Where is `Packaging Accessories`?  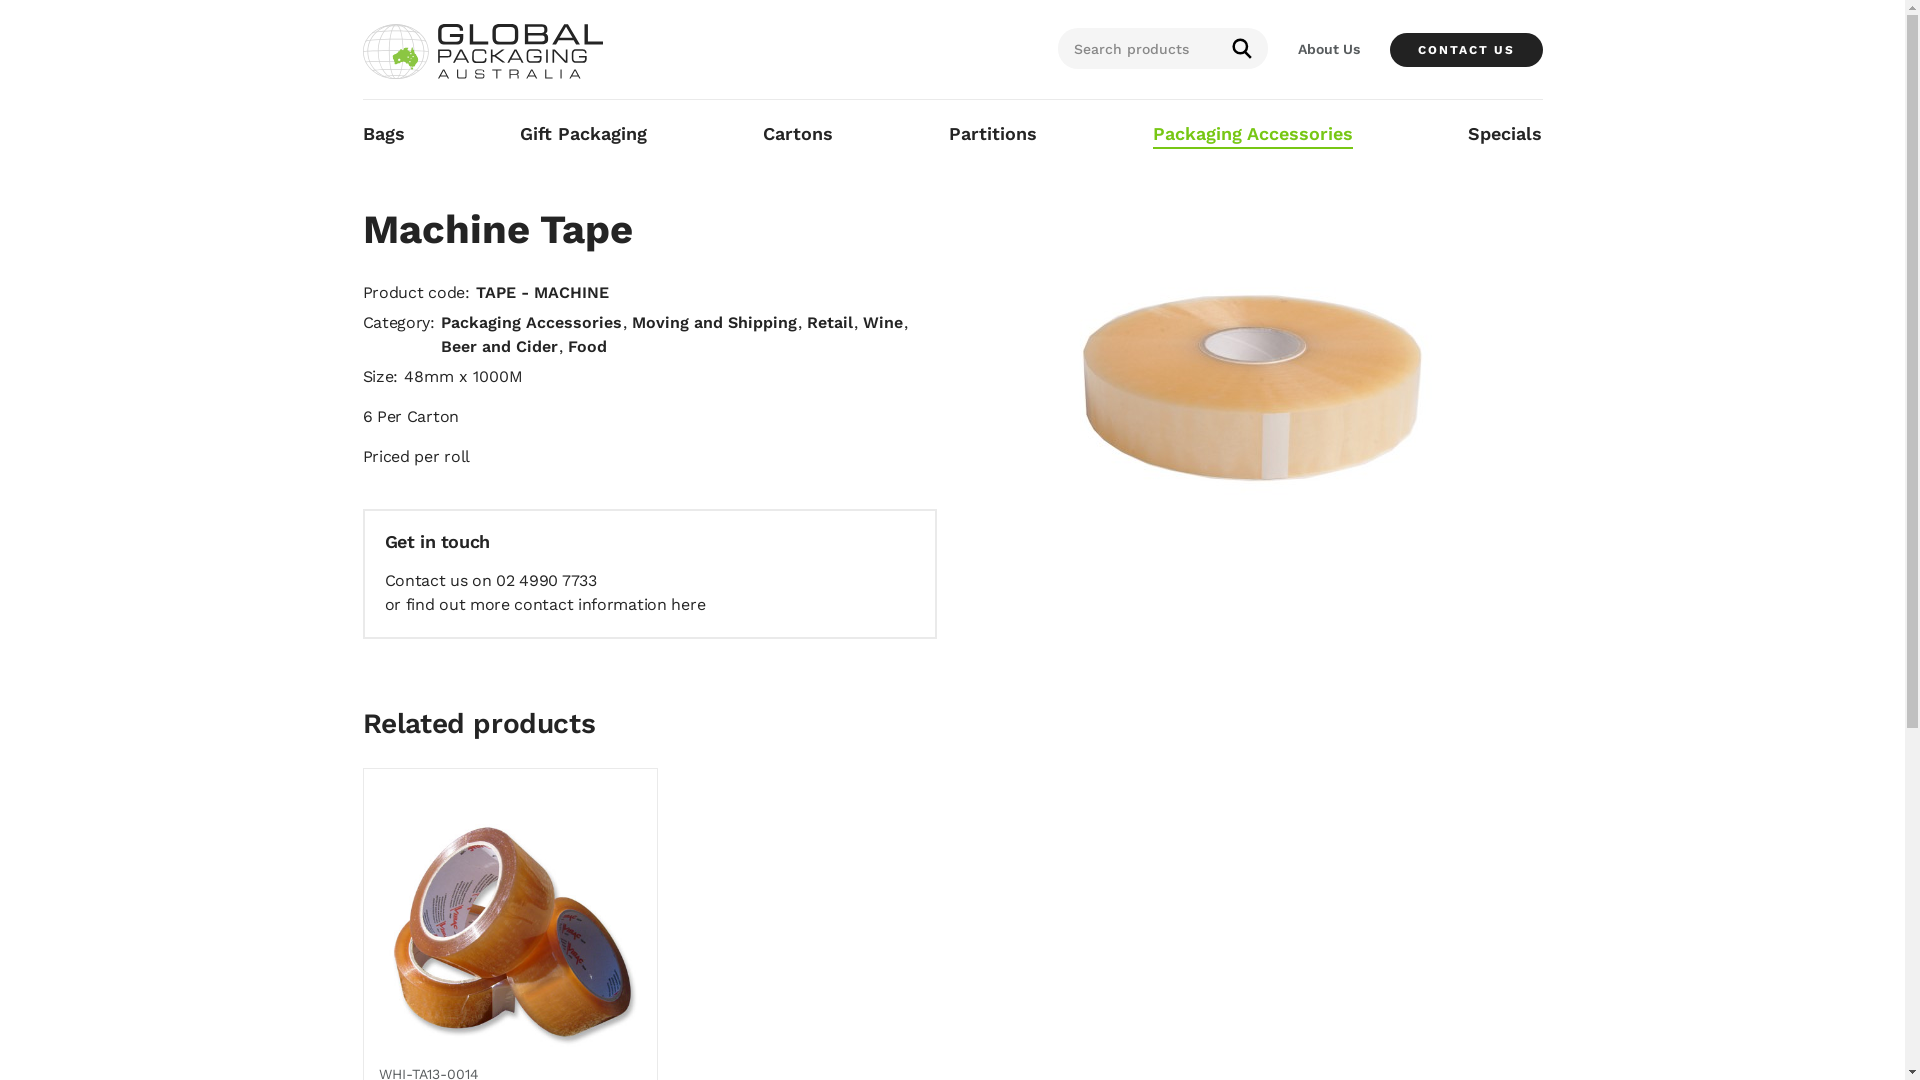
Packaging Accessories is located at coordinates (1253, 134).